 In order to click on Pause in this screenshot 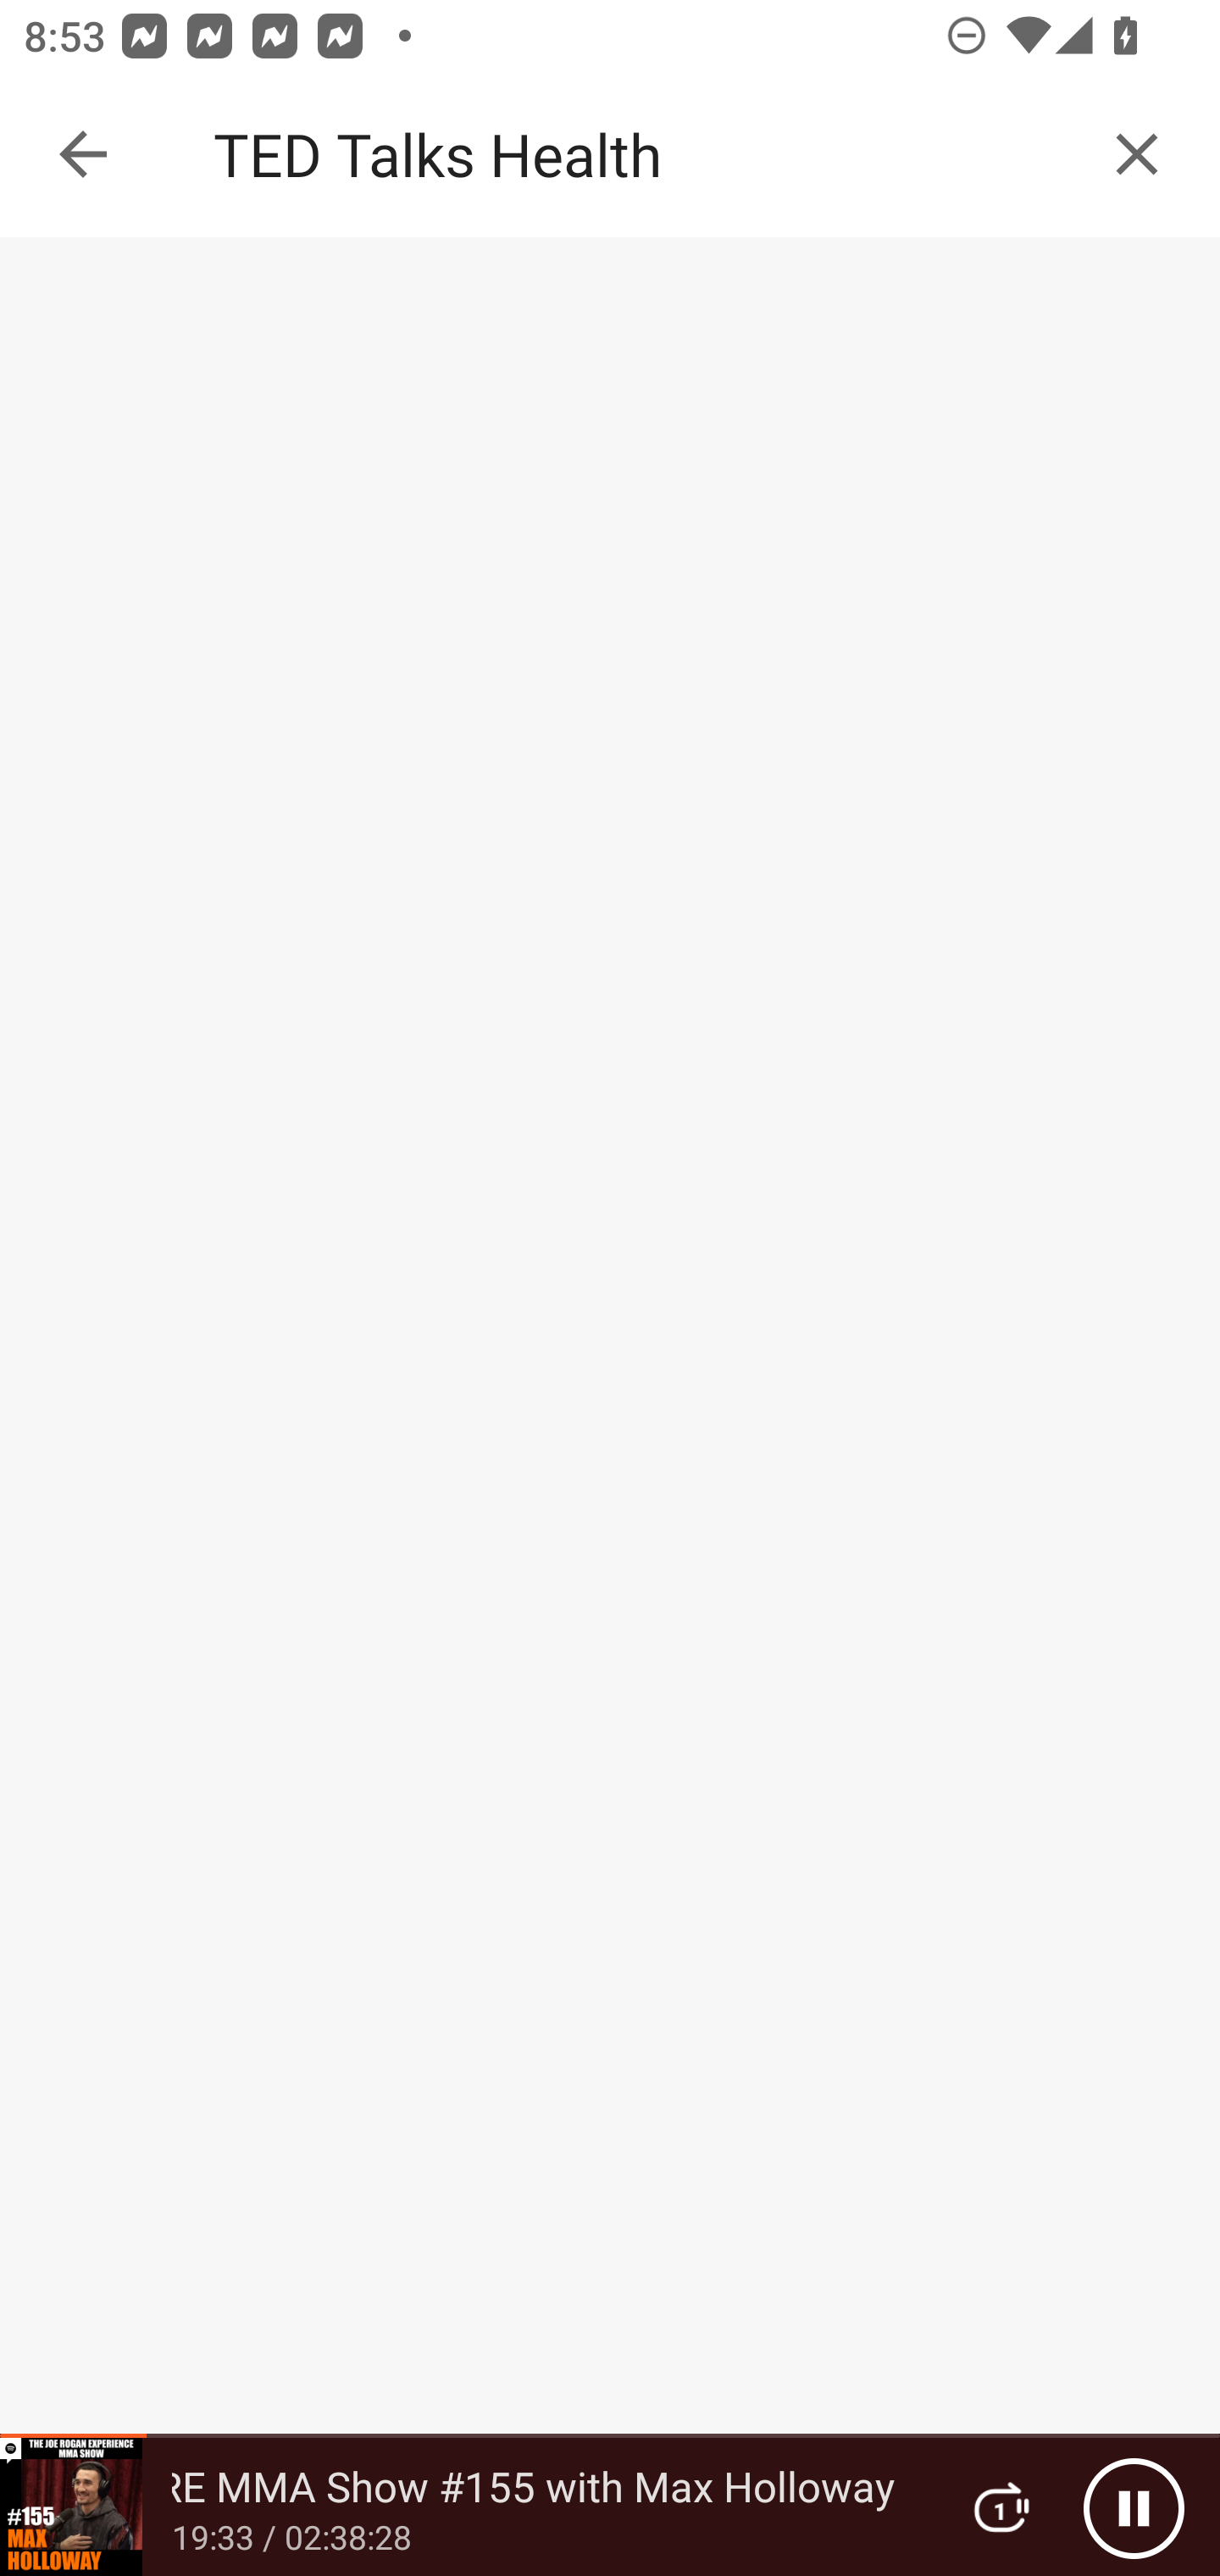, I will do `click(1134, 2507)`.